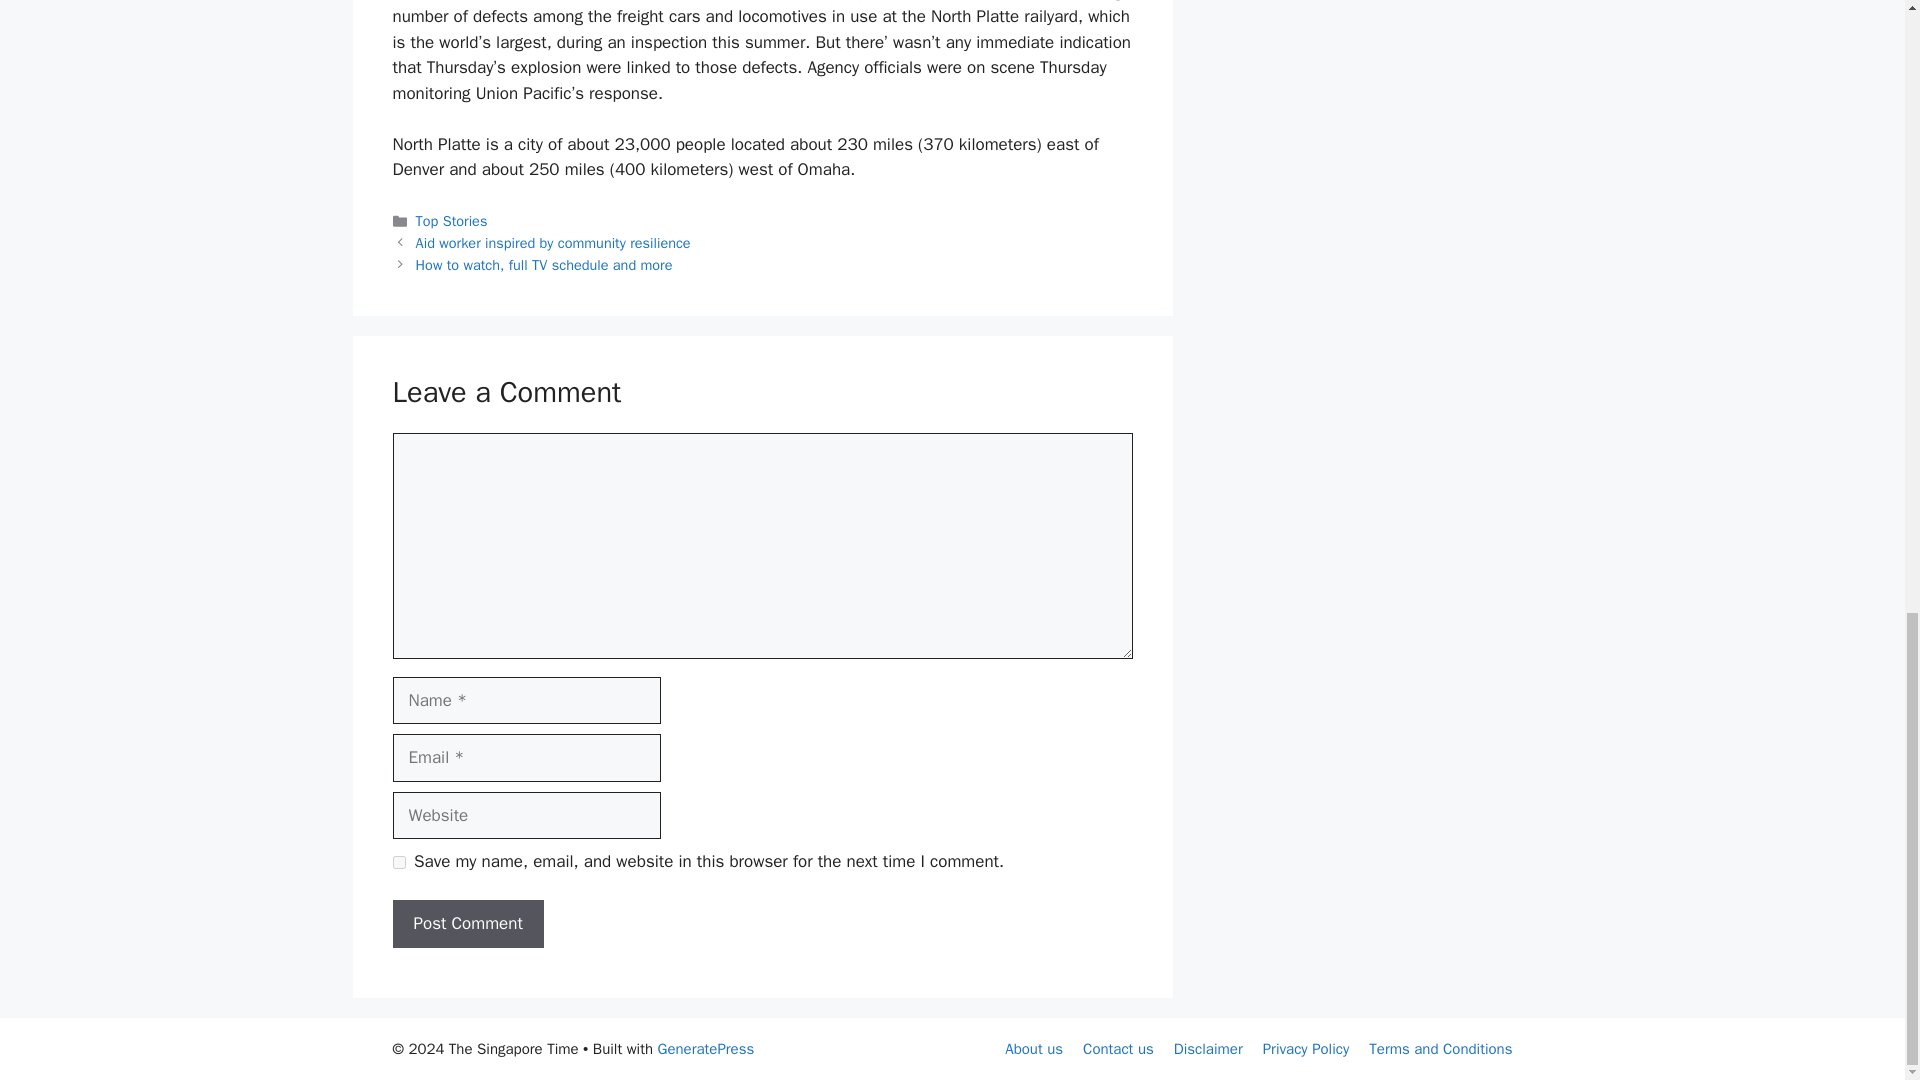  What do you see at coordinates (1118, 1049) in the screenshot?
I see `Contact us` at bounding box center [1118, 1049].